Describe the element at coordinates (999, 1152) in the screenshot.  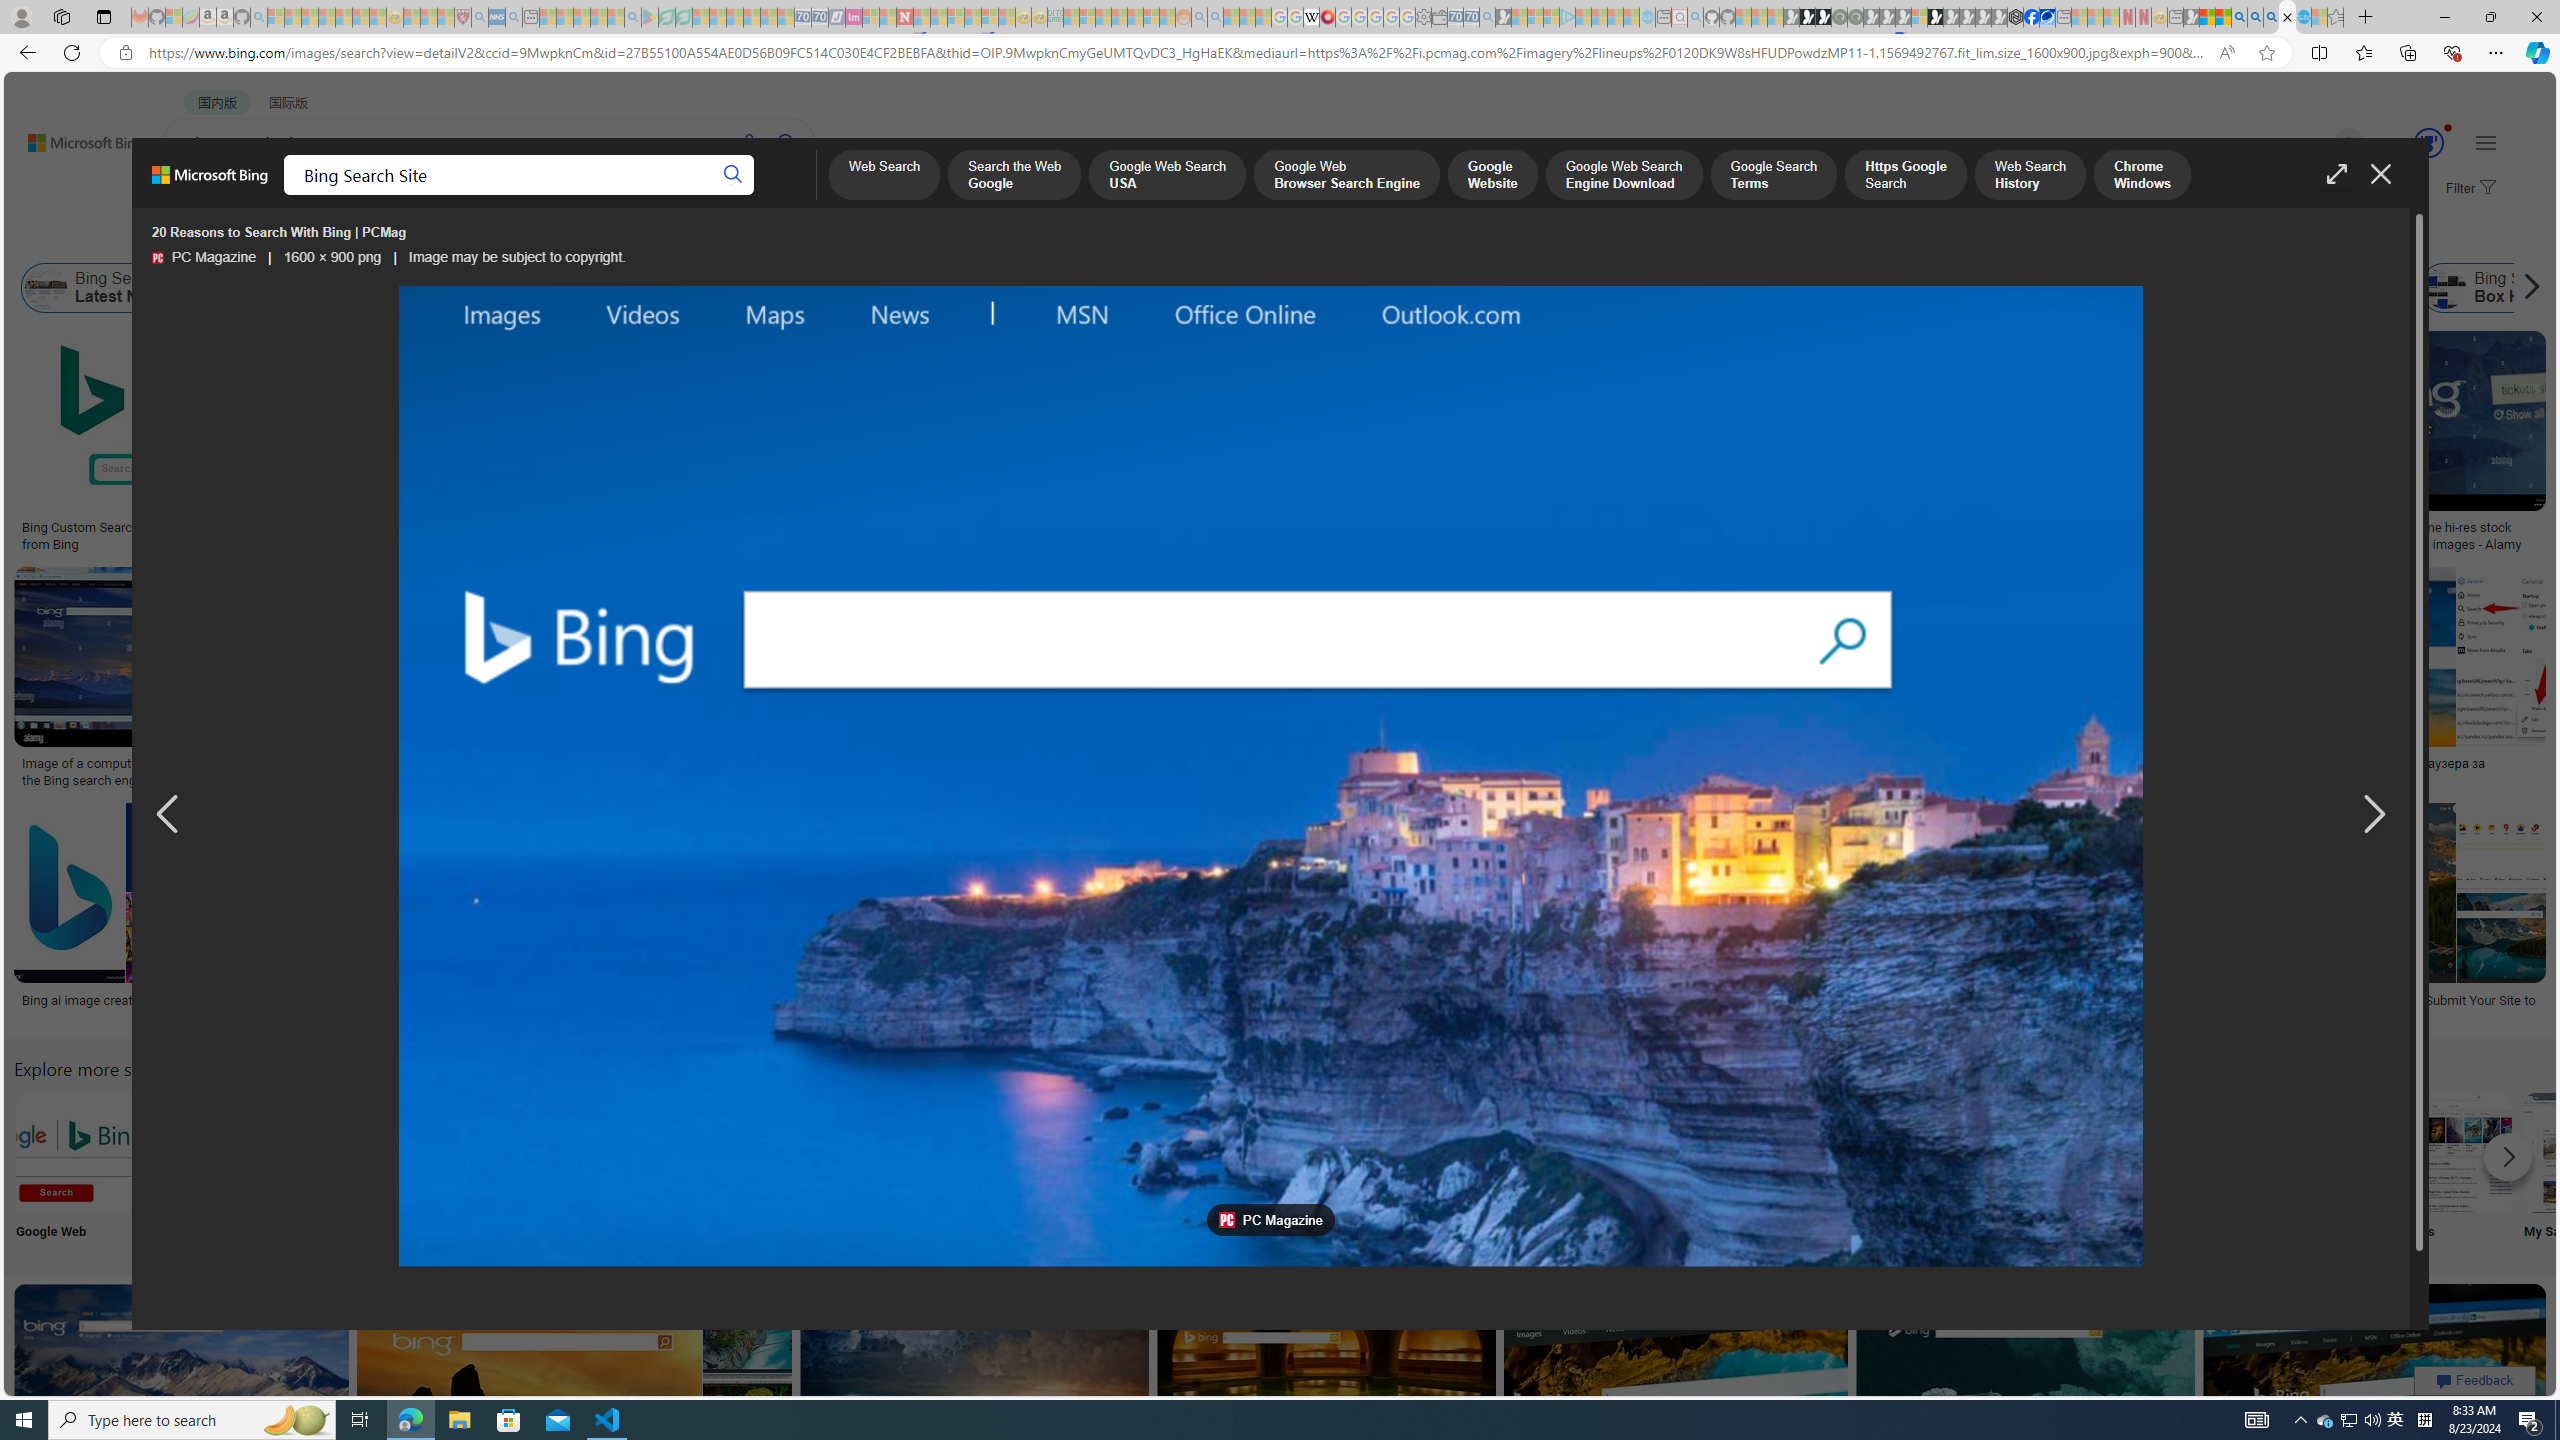
I see `Bing People Search` at that location.